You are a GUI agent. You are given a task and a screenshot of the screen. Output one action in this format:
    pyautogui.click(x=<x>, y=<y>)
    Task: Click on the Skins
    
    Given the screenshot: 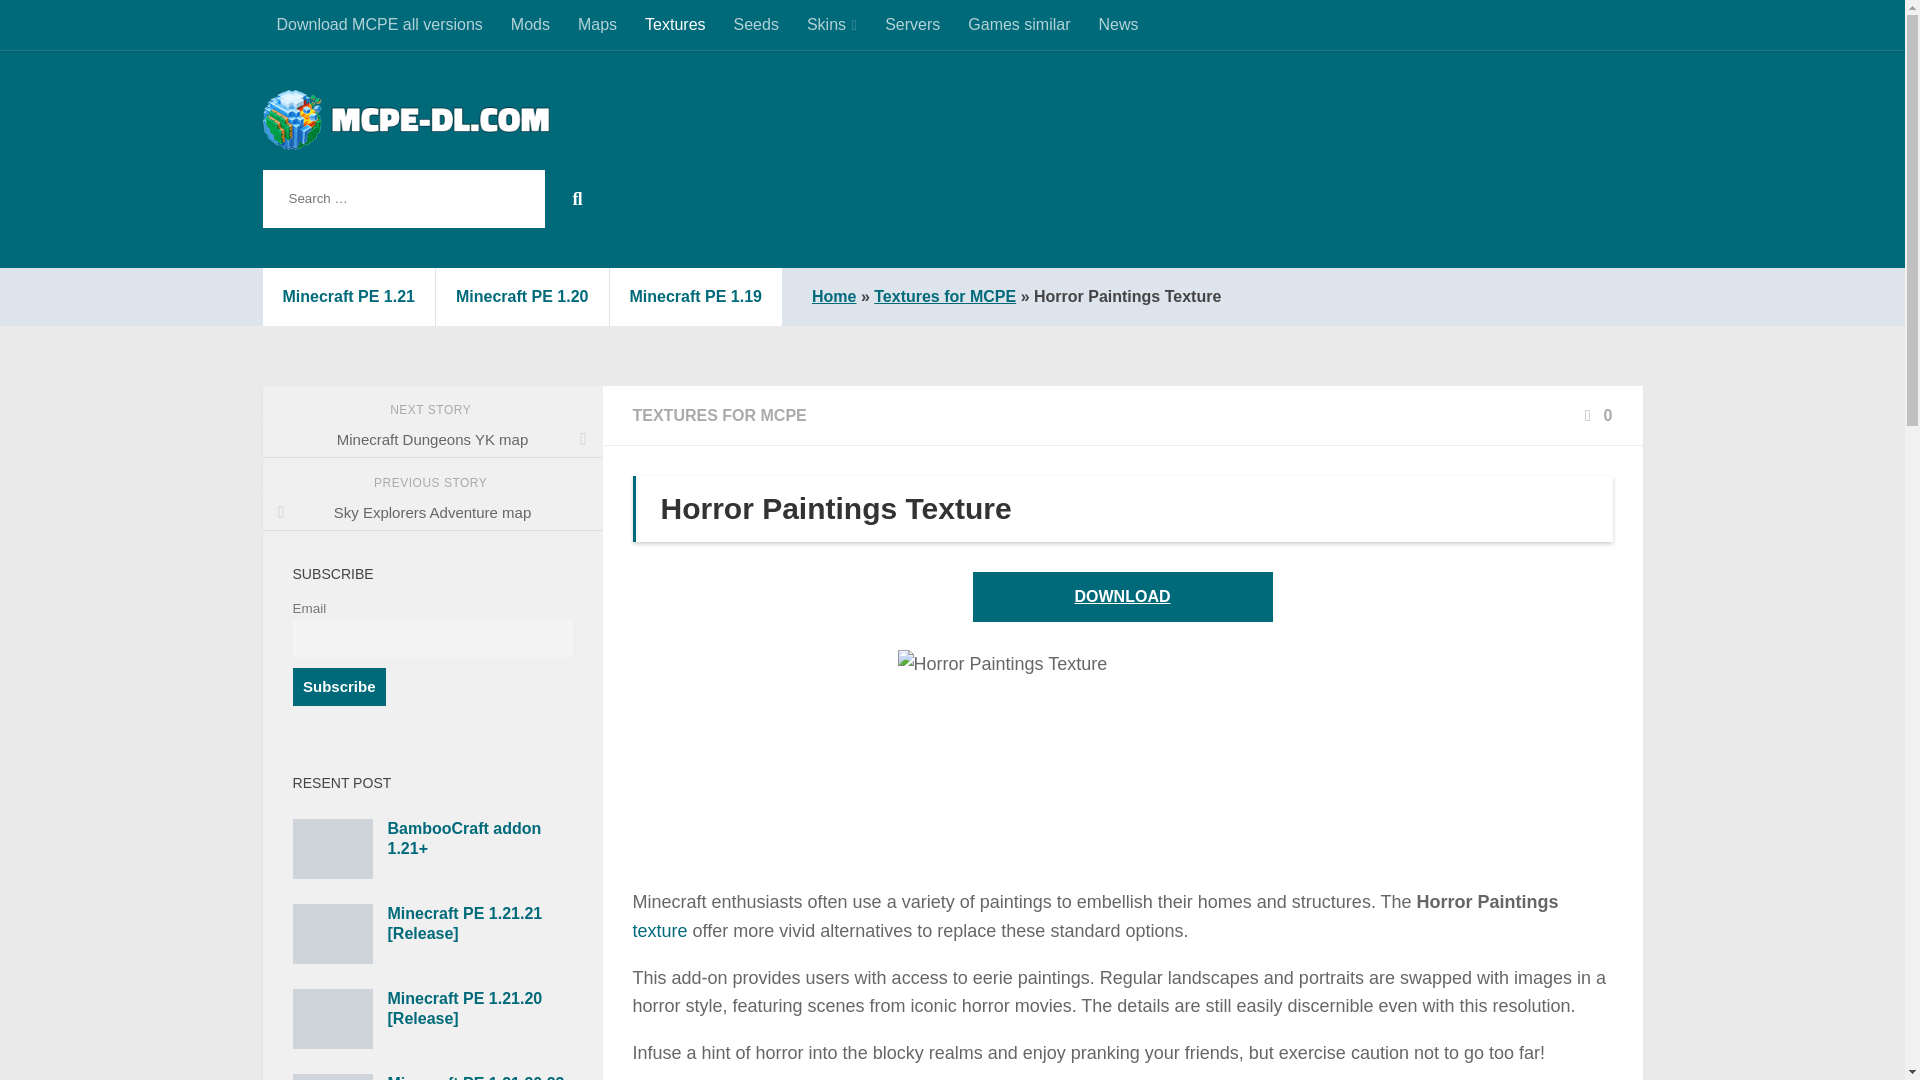 What is the action you would take?
    pyautogui.click(x=832, y=24)
    